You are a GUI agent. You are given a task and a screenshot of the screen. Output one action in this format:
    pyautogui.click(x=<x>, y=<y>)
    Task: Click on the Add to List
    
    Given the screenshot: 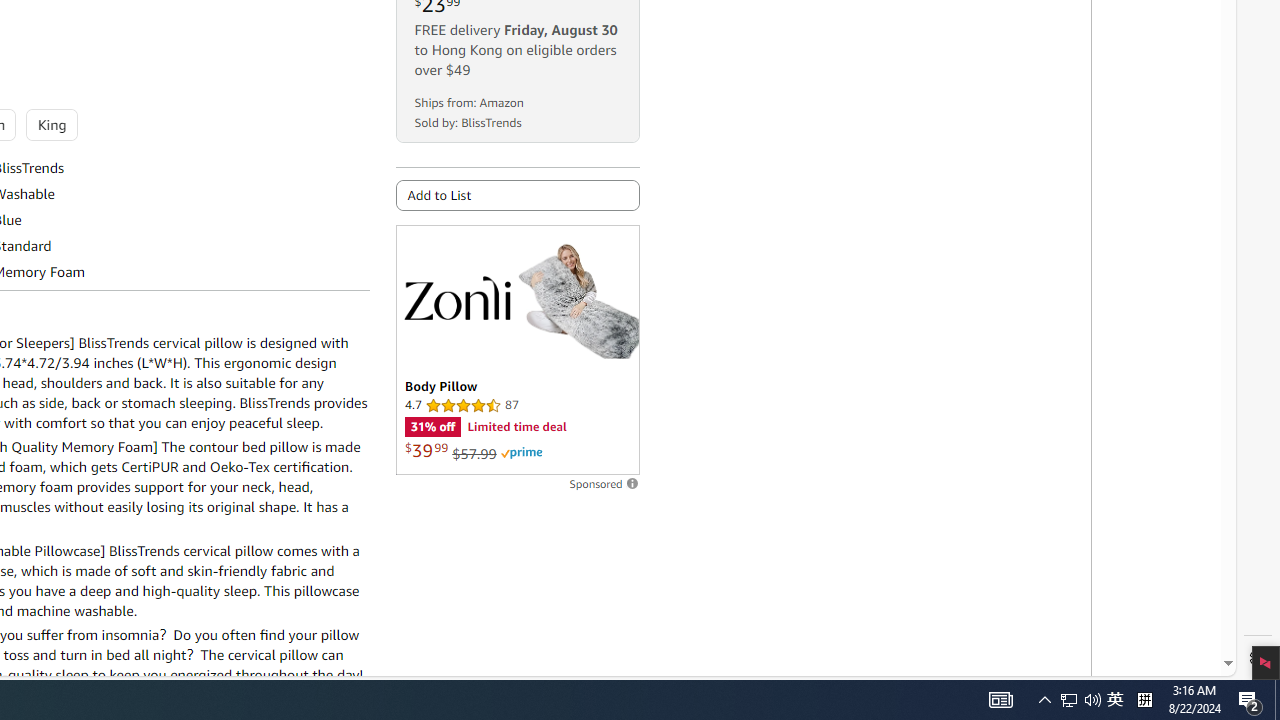 What is the action you would take?
    pyautogui.click(x=516, y=195)
    